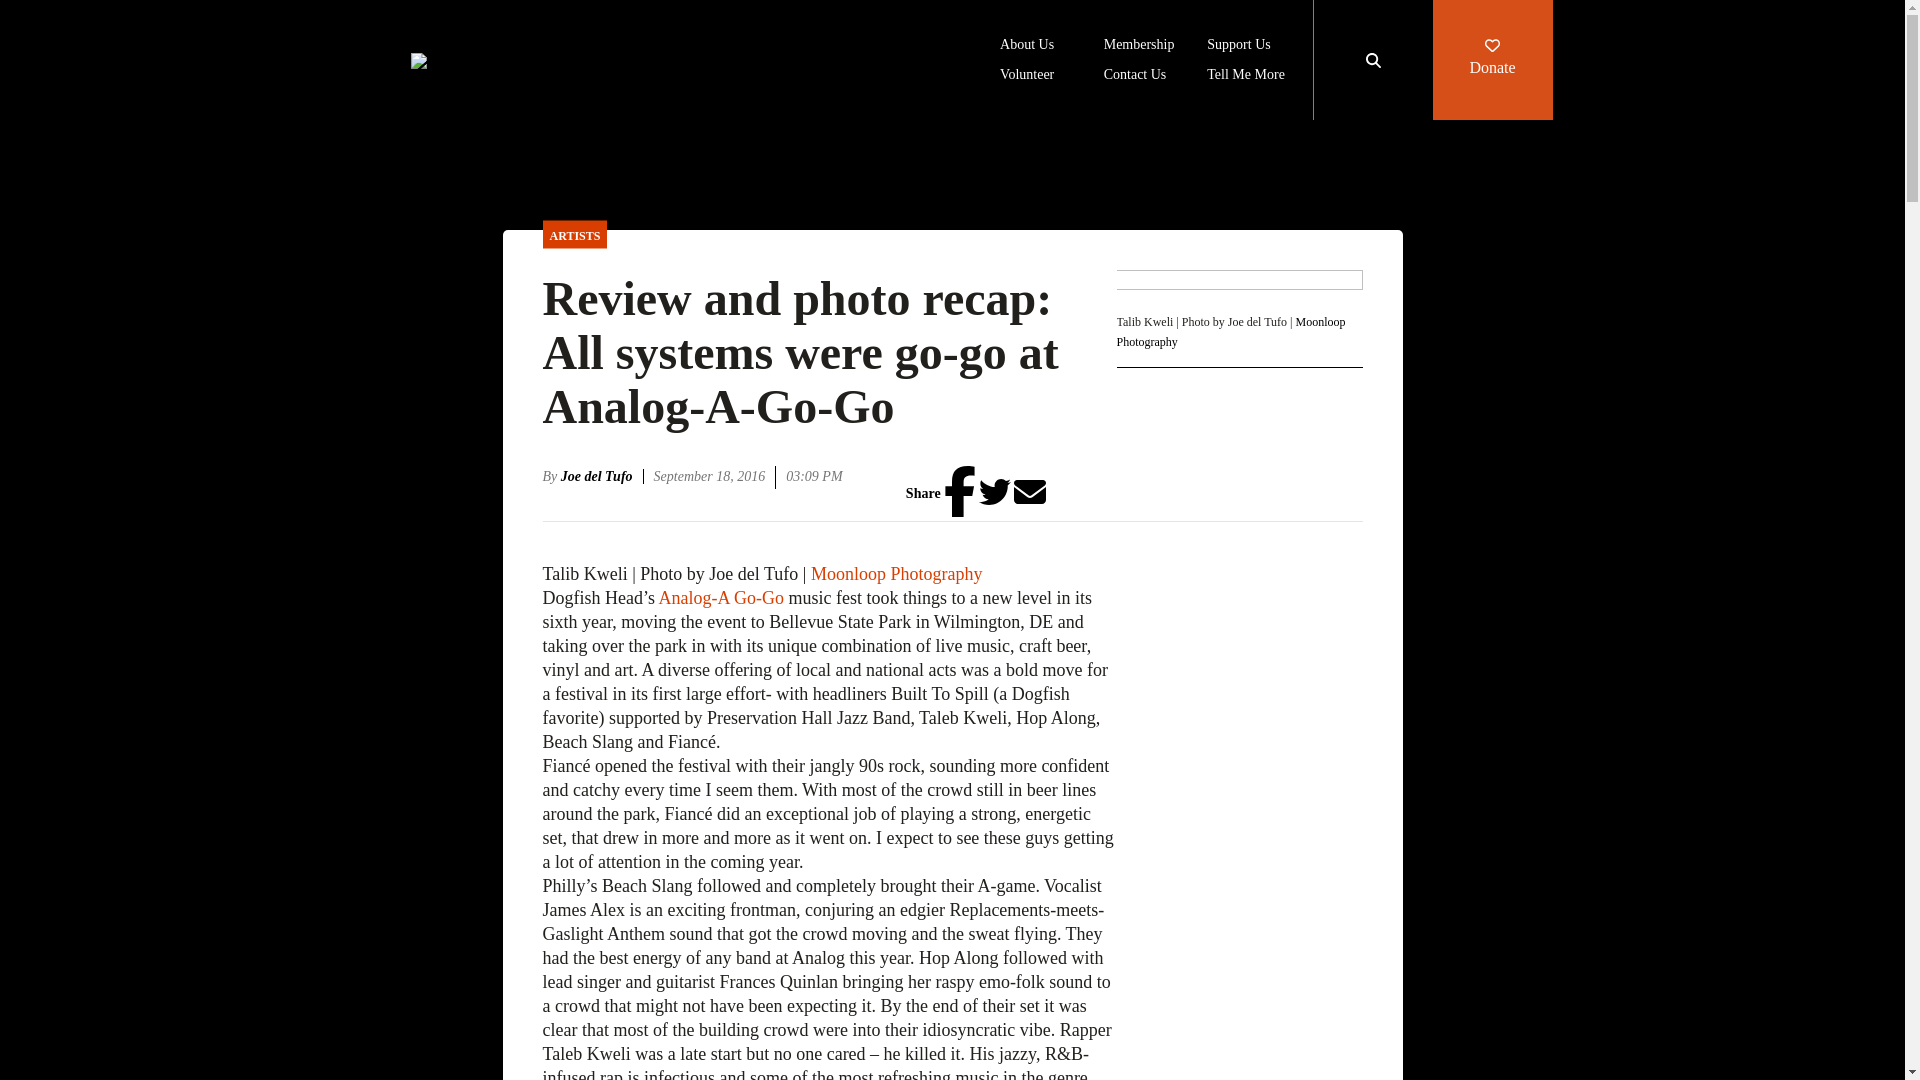  What do you see at coordinates (1027, 46) in the screenshot?
I see `About Us` at bounding box center [1027, 46].